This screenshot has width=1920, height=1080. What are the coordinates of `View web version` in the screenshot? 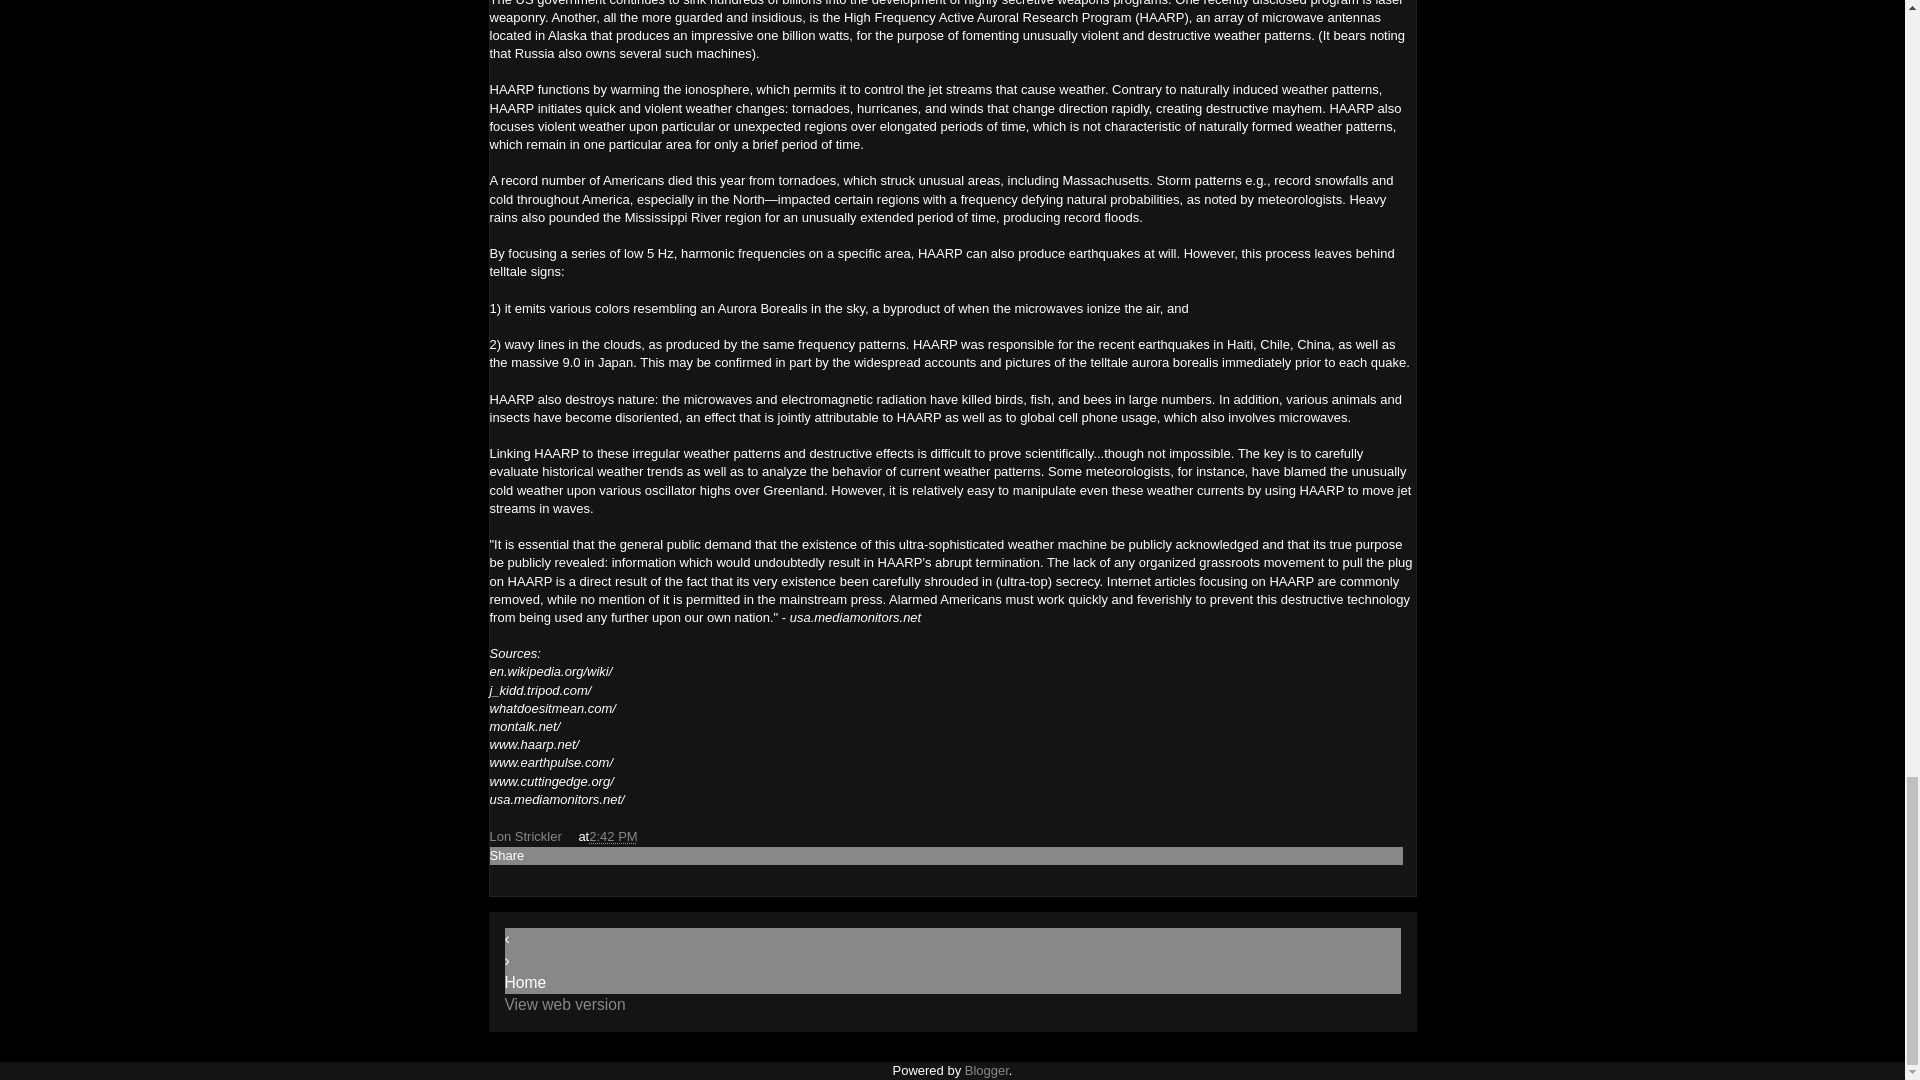 It's located at (564, 1004).